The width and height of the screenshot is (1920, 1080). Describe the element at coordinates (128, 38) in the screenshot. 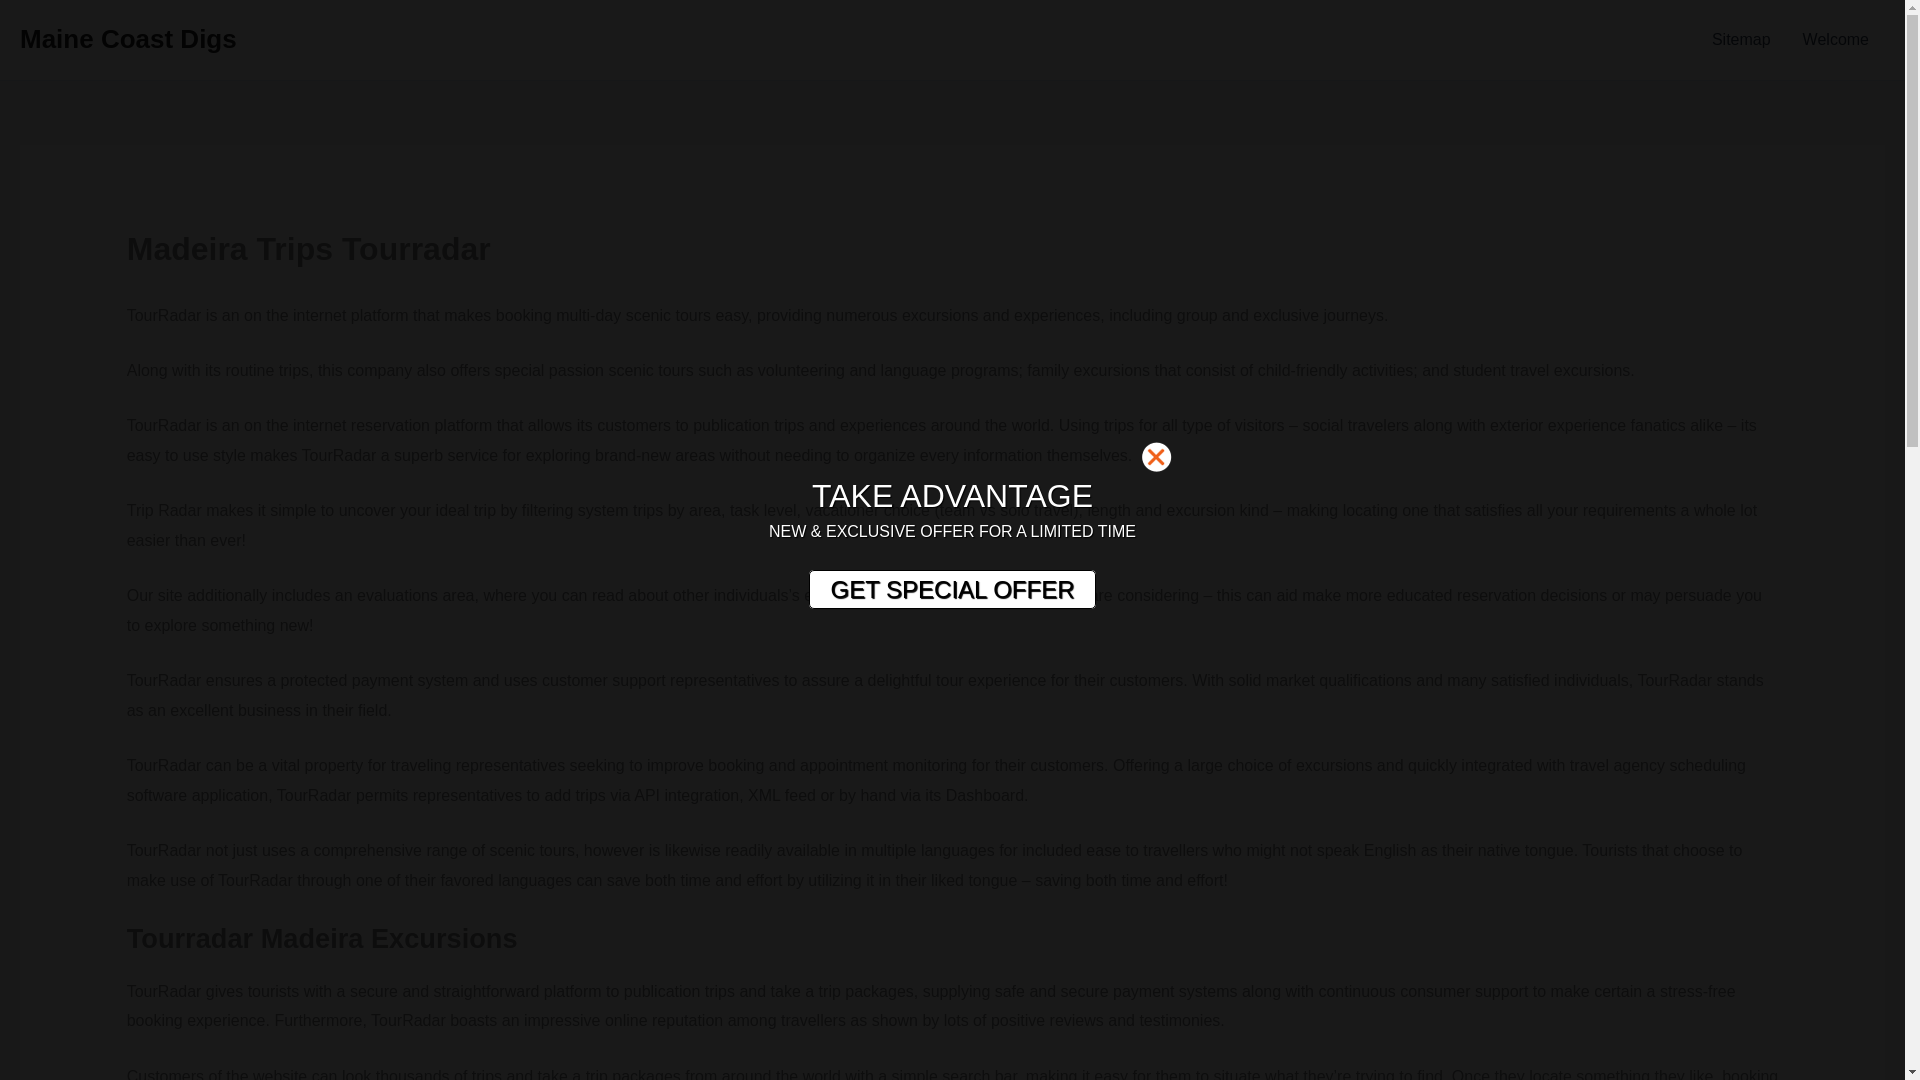

I see `Maine Coast Digs` at that location.